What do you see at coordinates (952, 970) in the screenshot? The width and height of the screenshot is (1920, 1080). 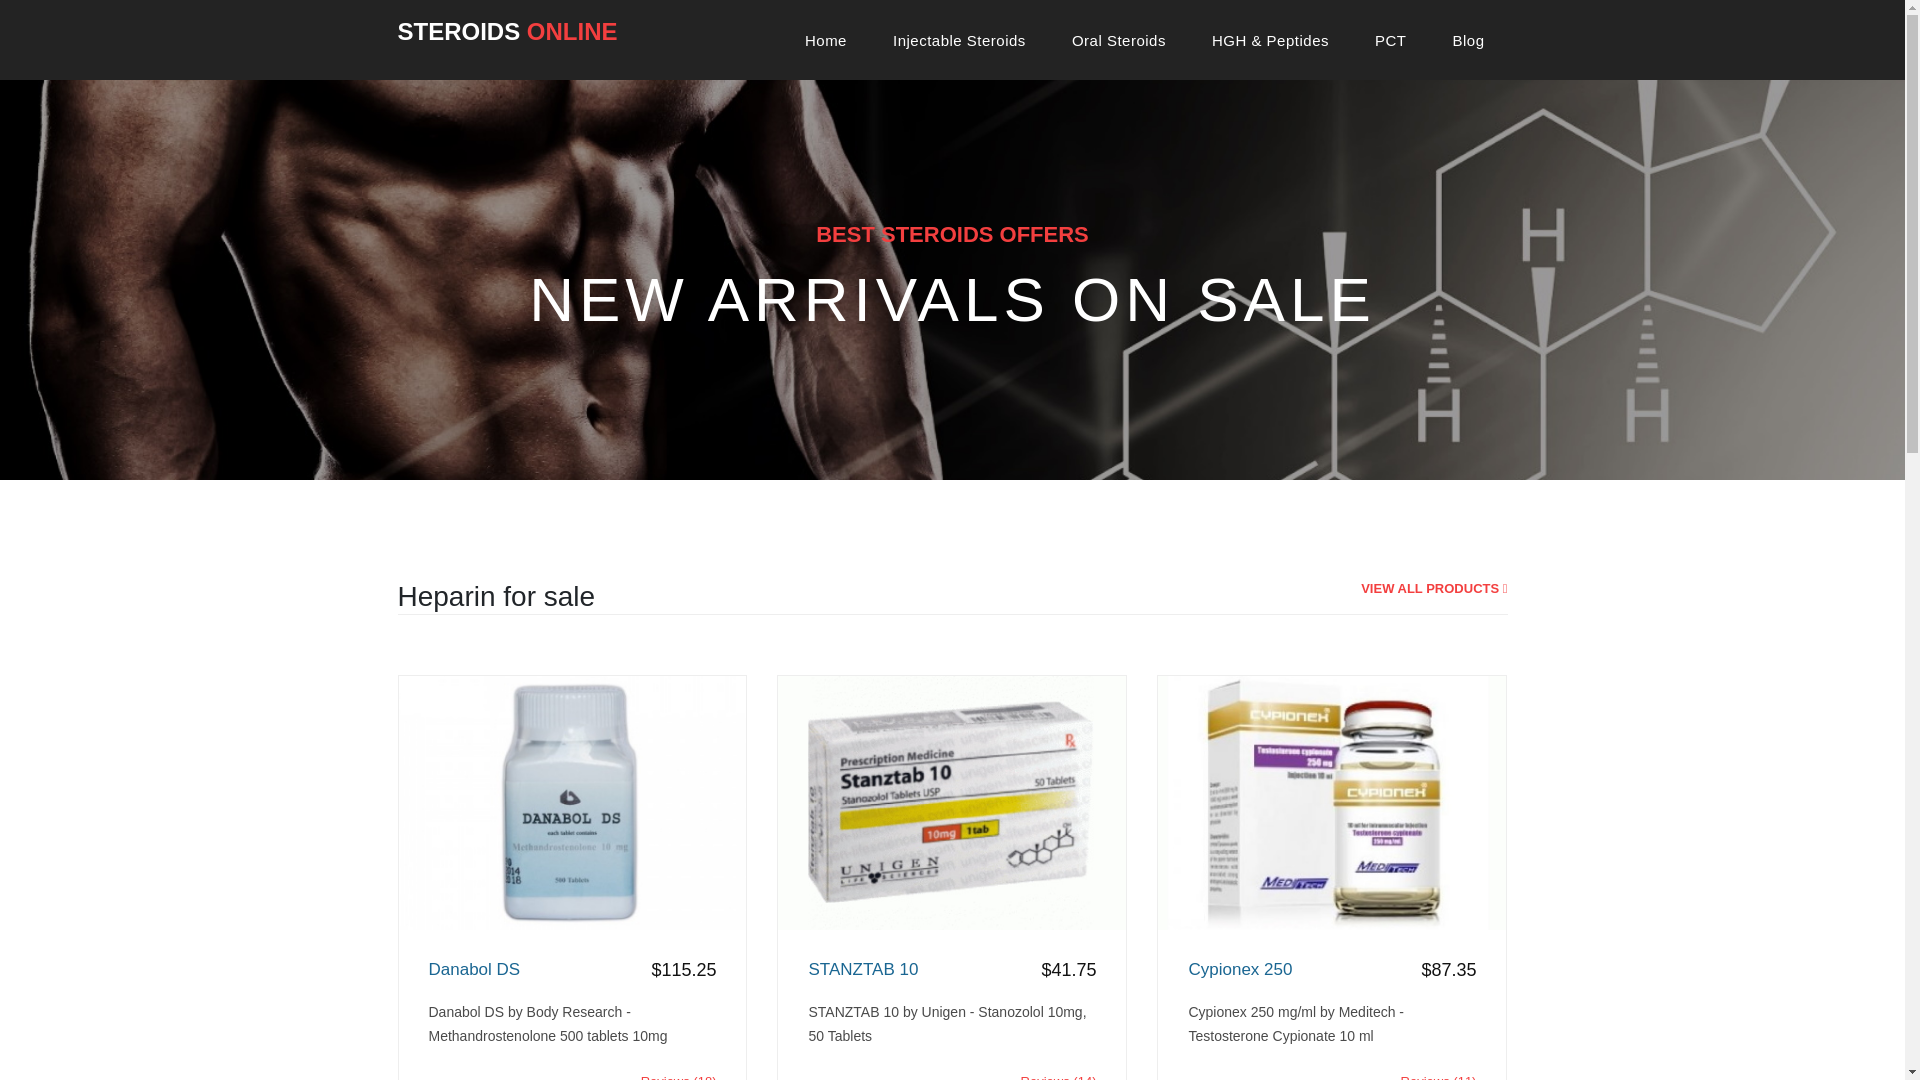 I see `STANZTAB 10` at bounding box center [952, 970].